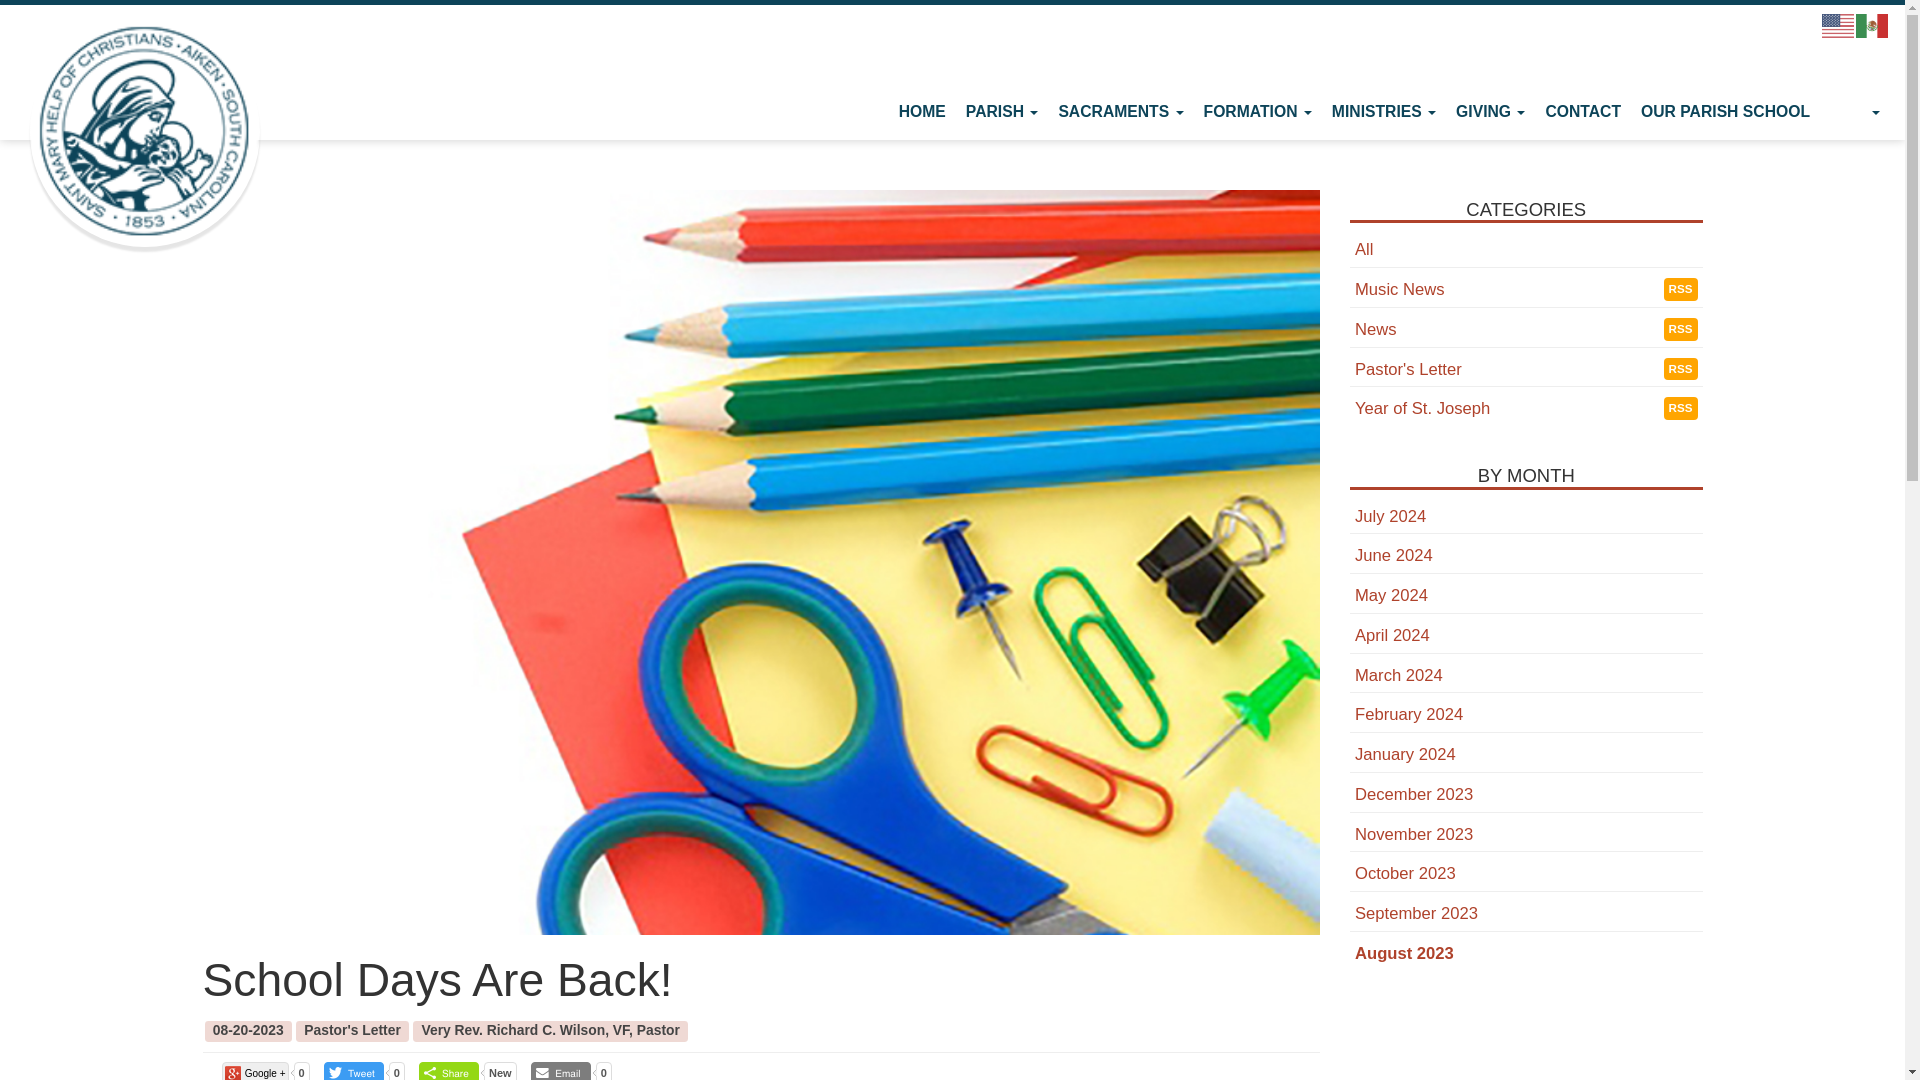  I want to click on PARISH, so click(1002, 111).